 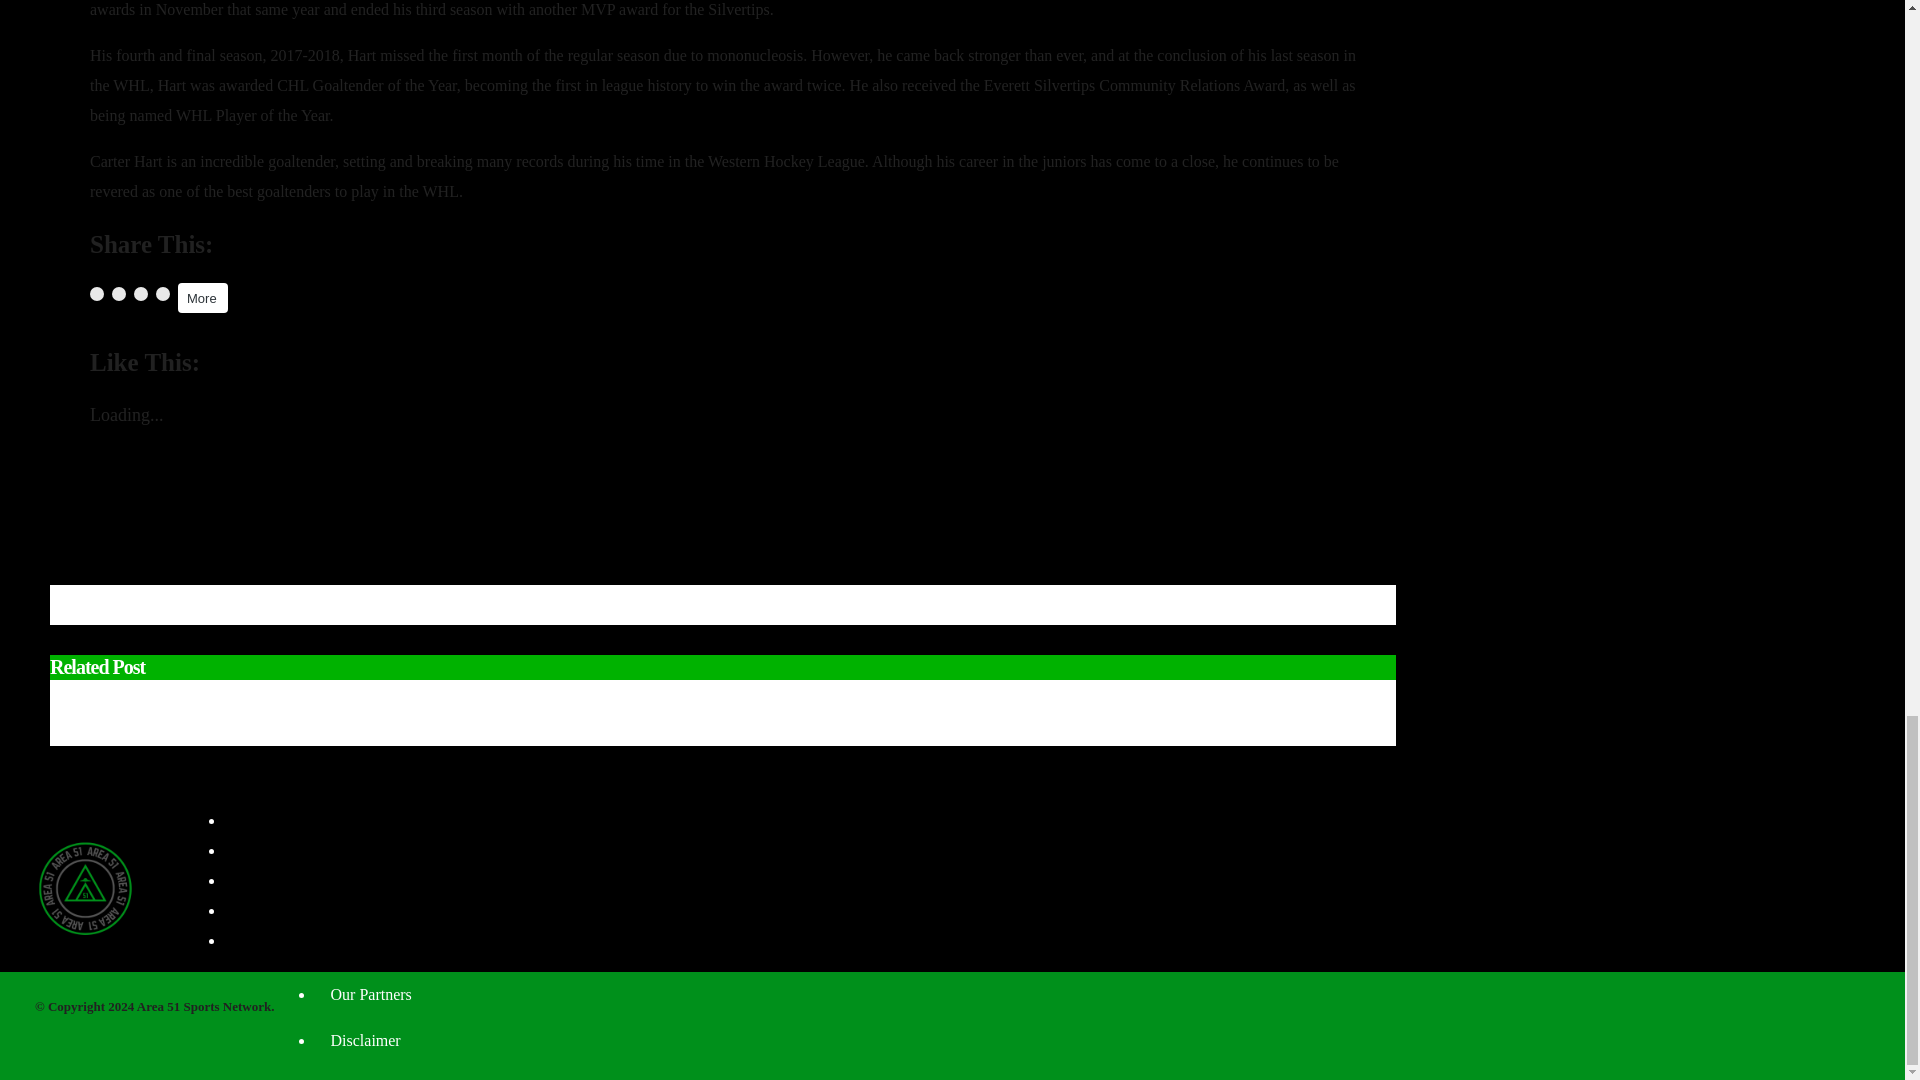 I want to click on Click to share on LinkedIn, so click(x=140, y=294).